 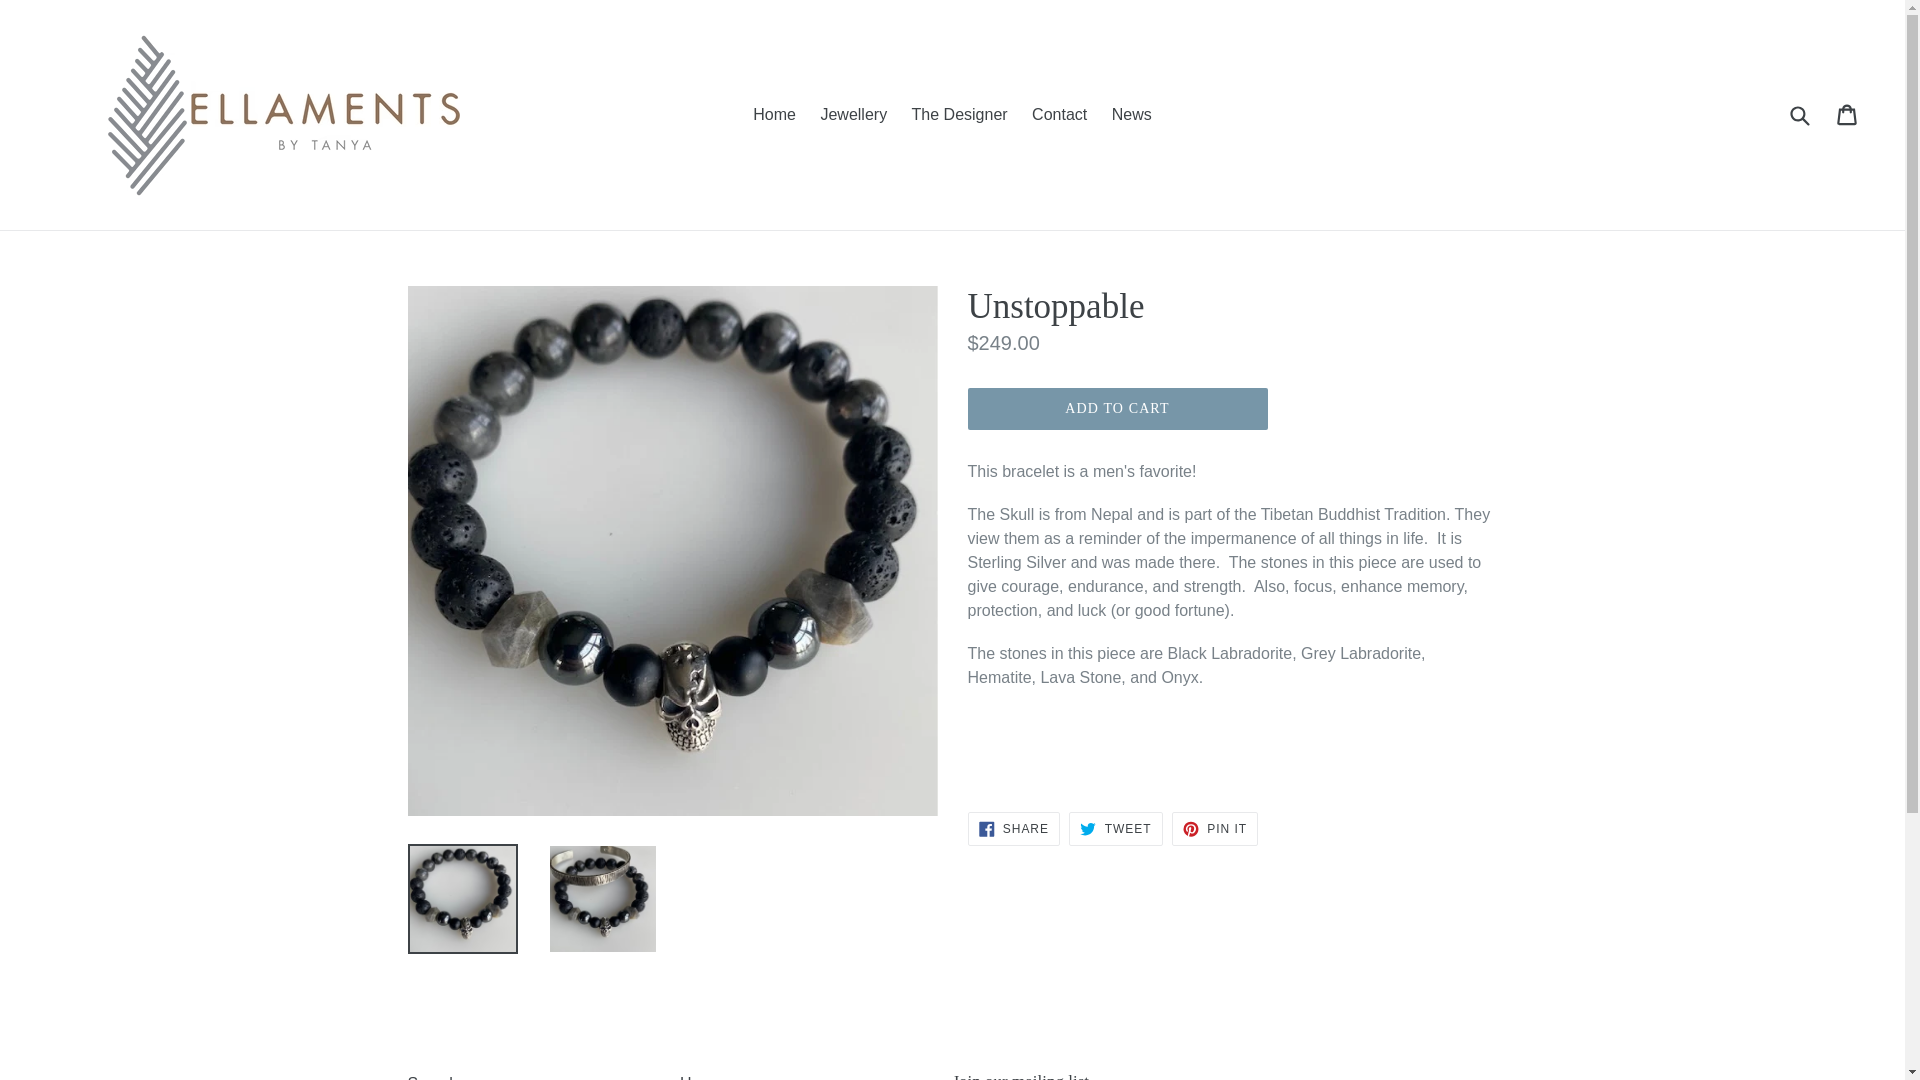 I want to click on Jewellery, so click(x=853, y=114).